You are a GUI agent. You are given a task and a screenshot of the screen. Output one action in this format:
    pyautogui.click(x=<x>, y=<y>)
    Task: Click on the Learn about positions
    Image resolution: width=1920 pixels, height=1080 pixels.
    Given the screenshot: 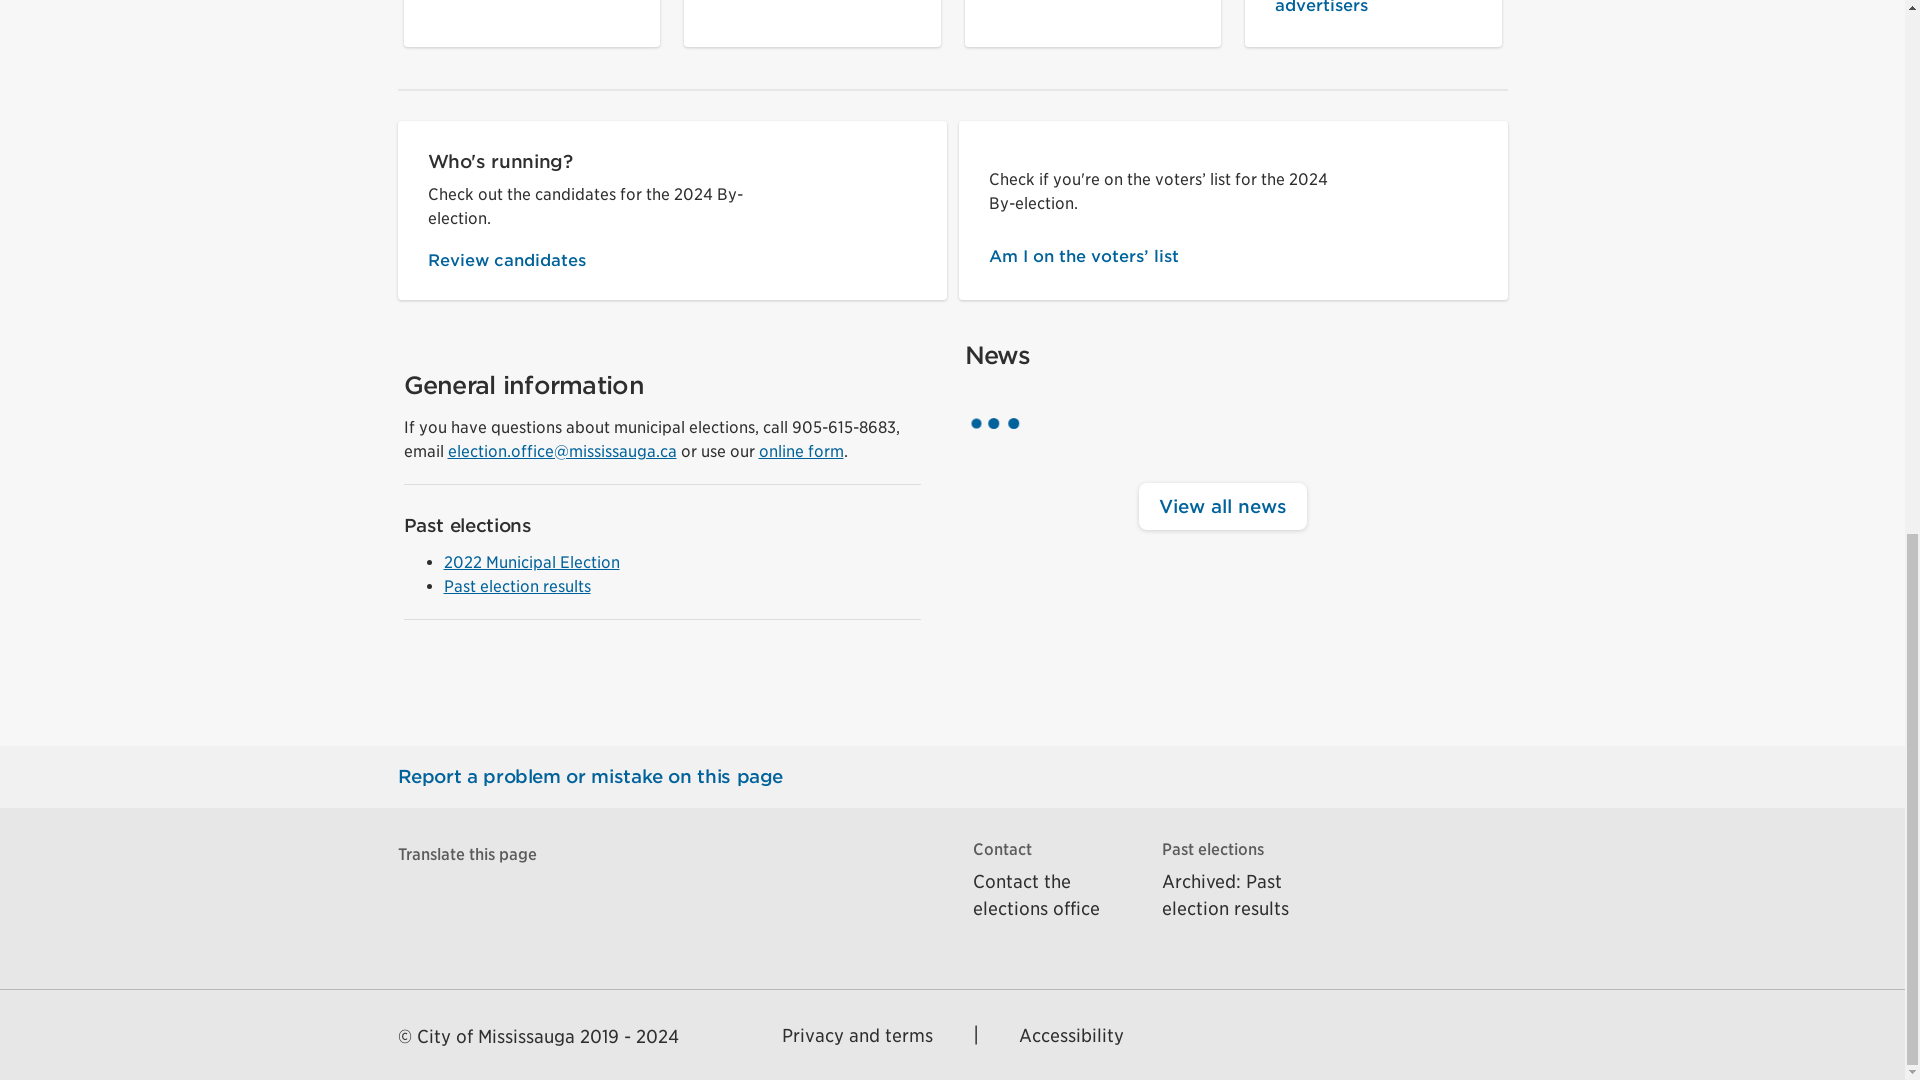 What is the action you would take?
    pyautogui.click(x=1092, y=8)
    